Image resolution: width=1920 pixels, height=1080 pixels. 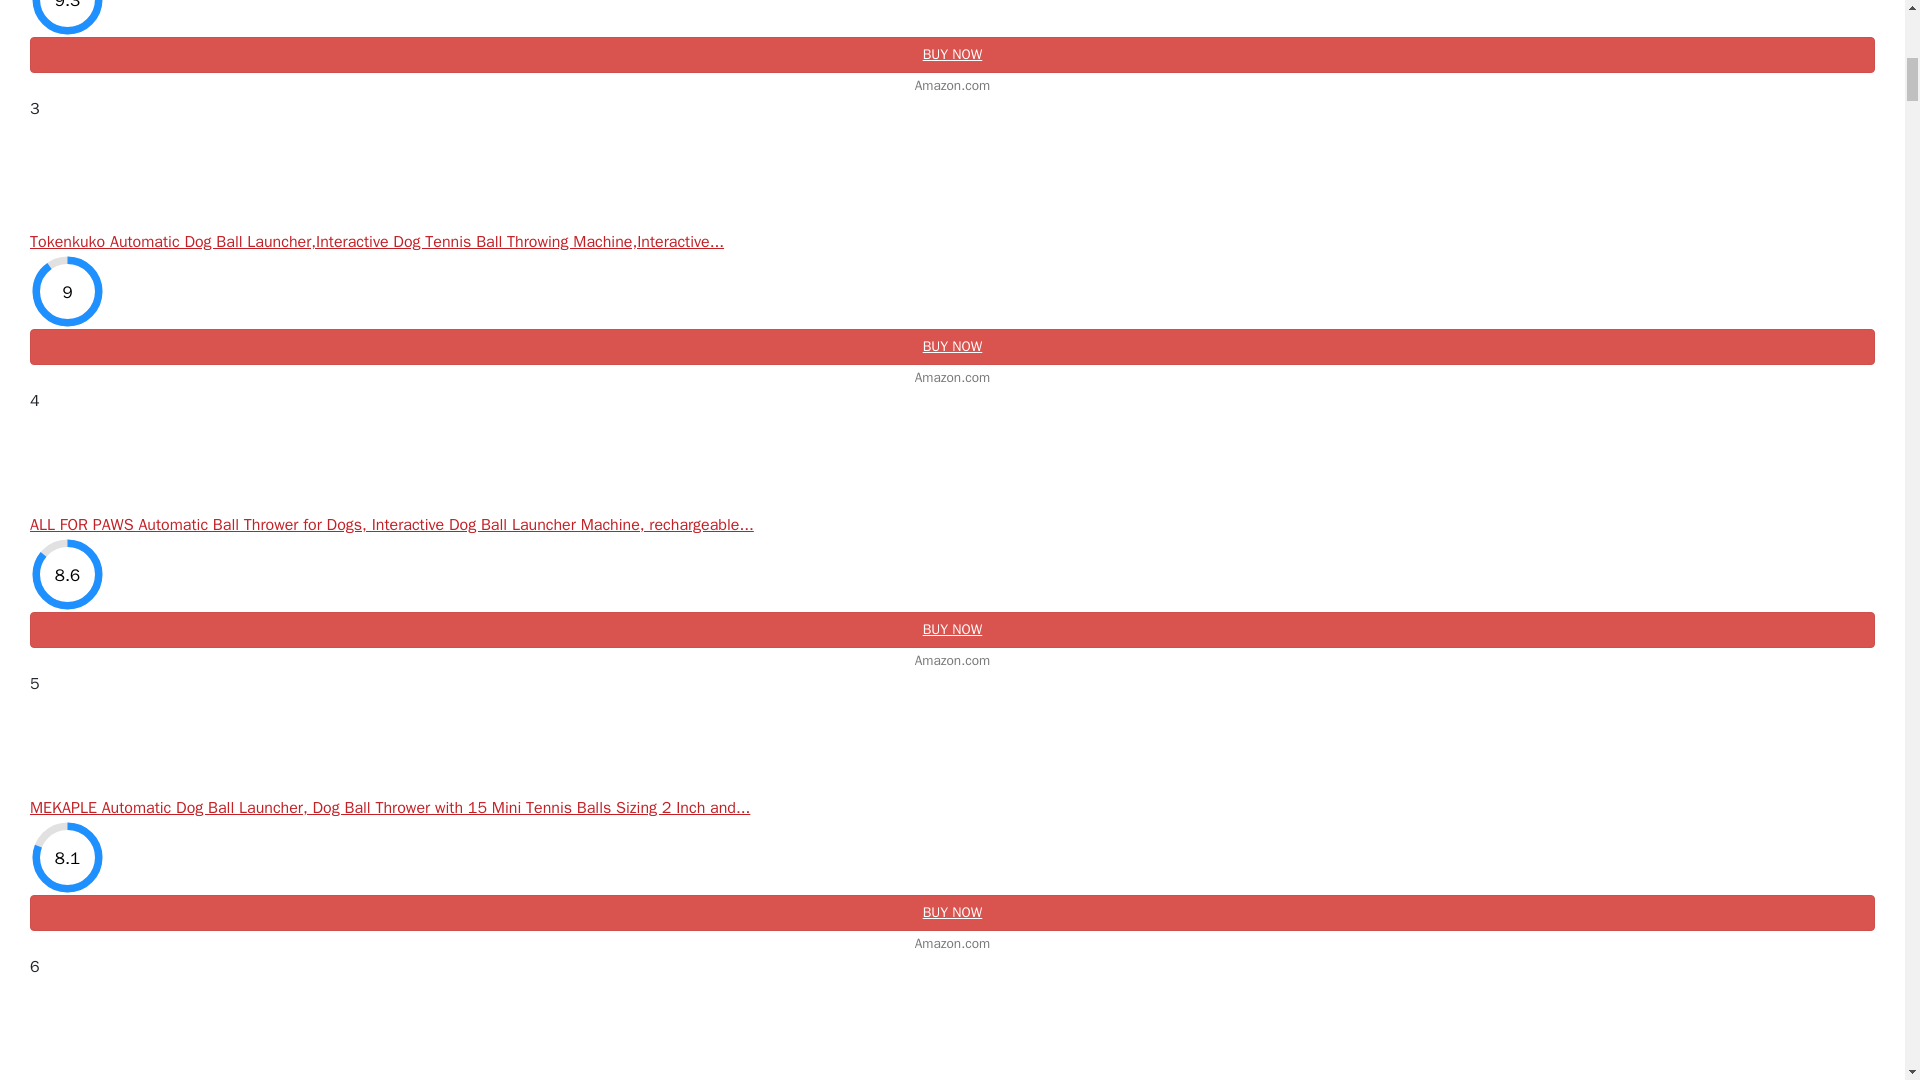 I want to click on 8.1, so click(x=68, y=857).